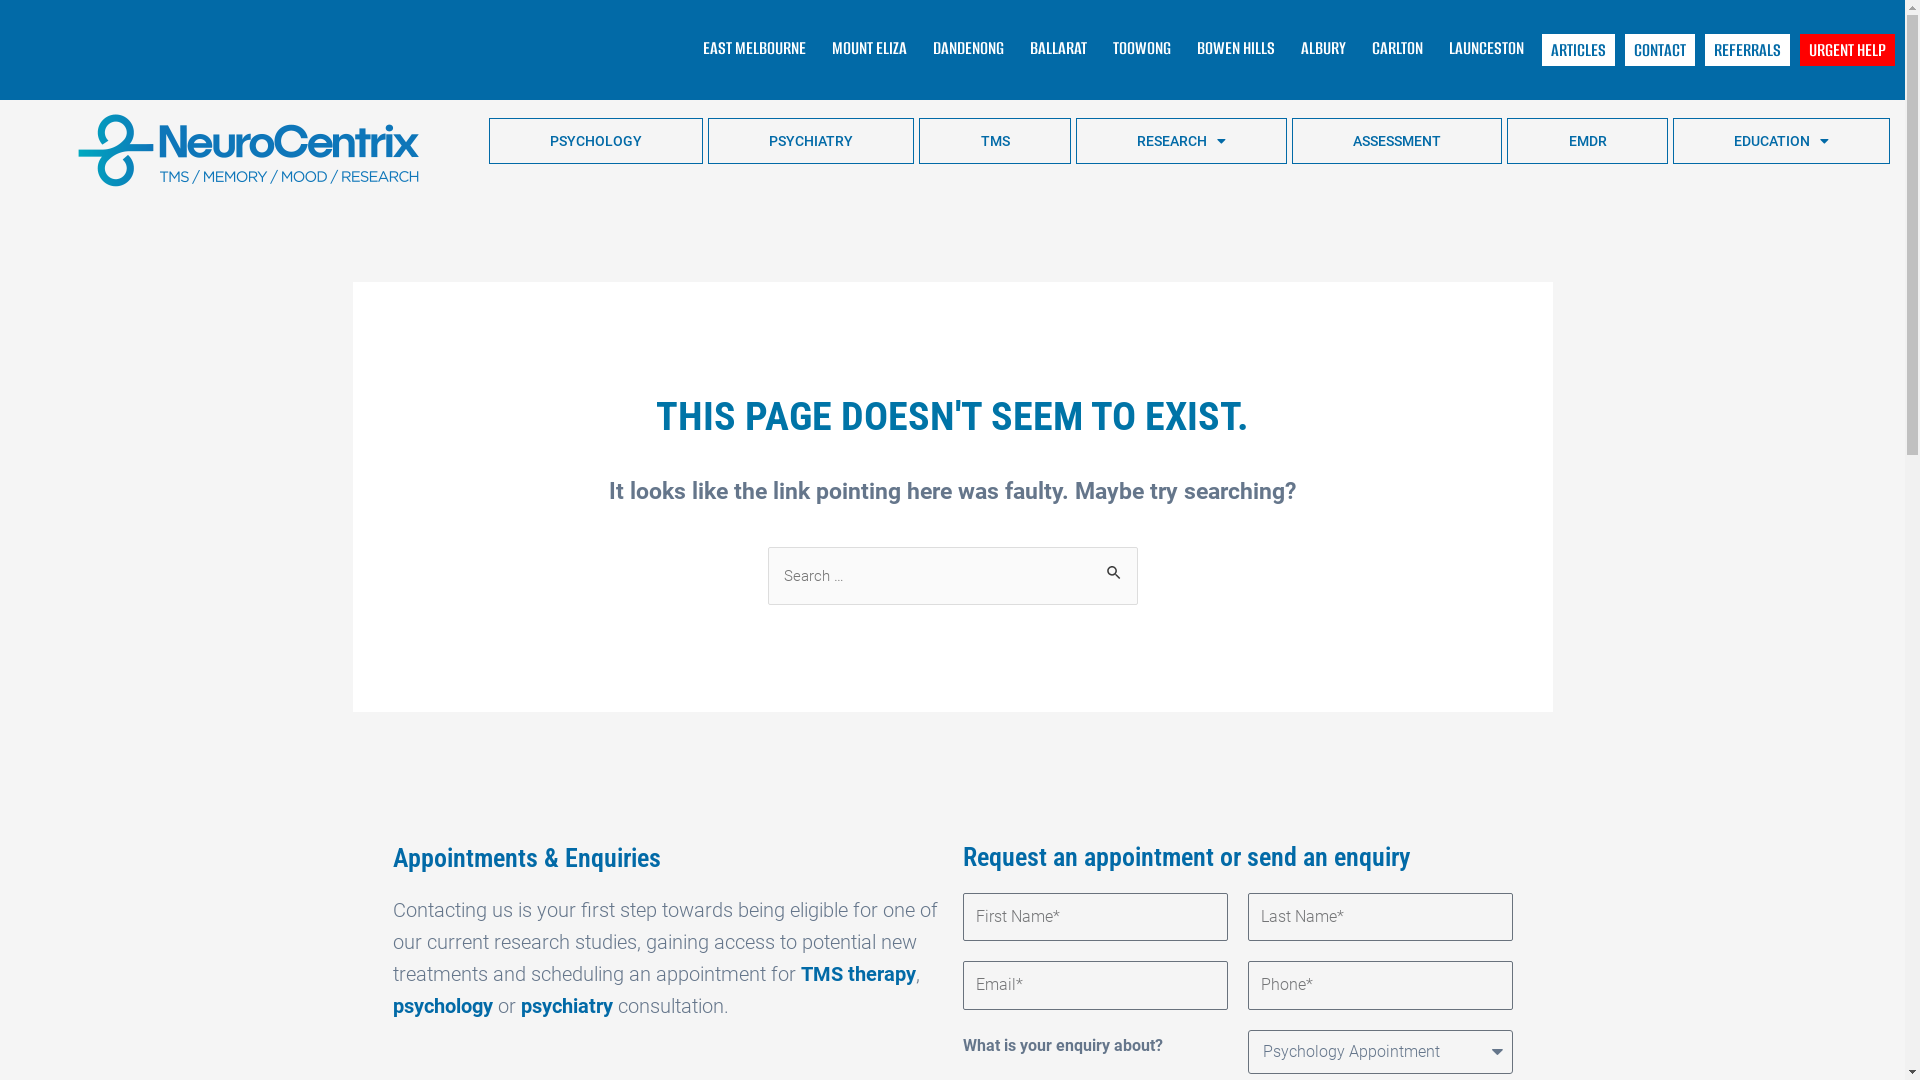  What do you see at coordinates (870, 48) in the screenshot?
I see `MOUNT ELIZA` at bounding box center [870, 48].